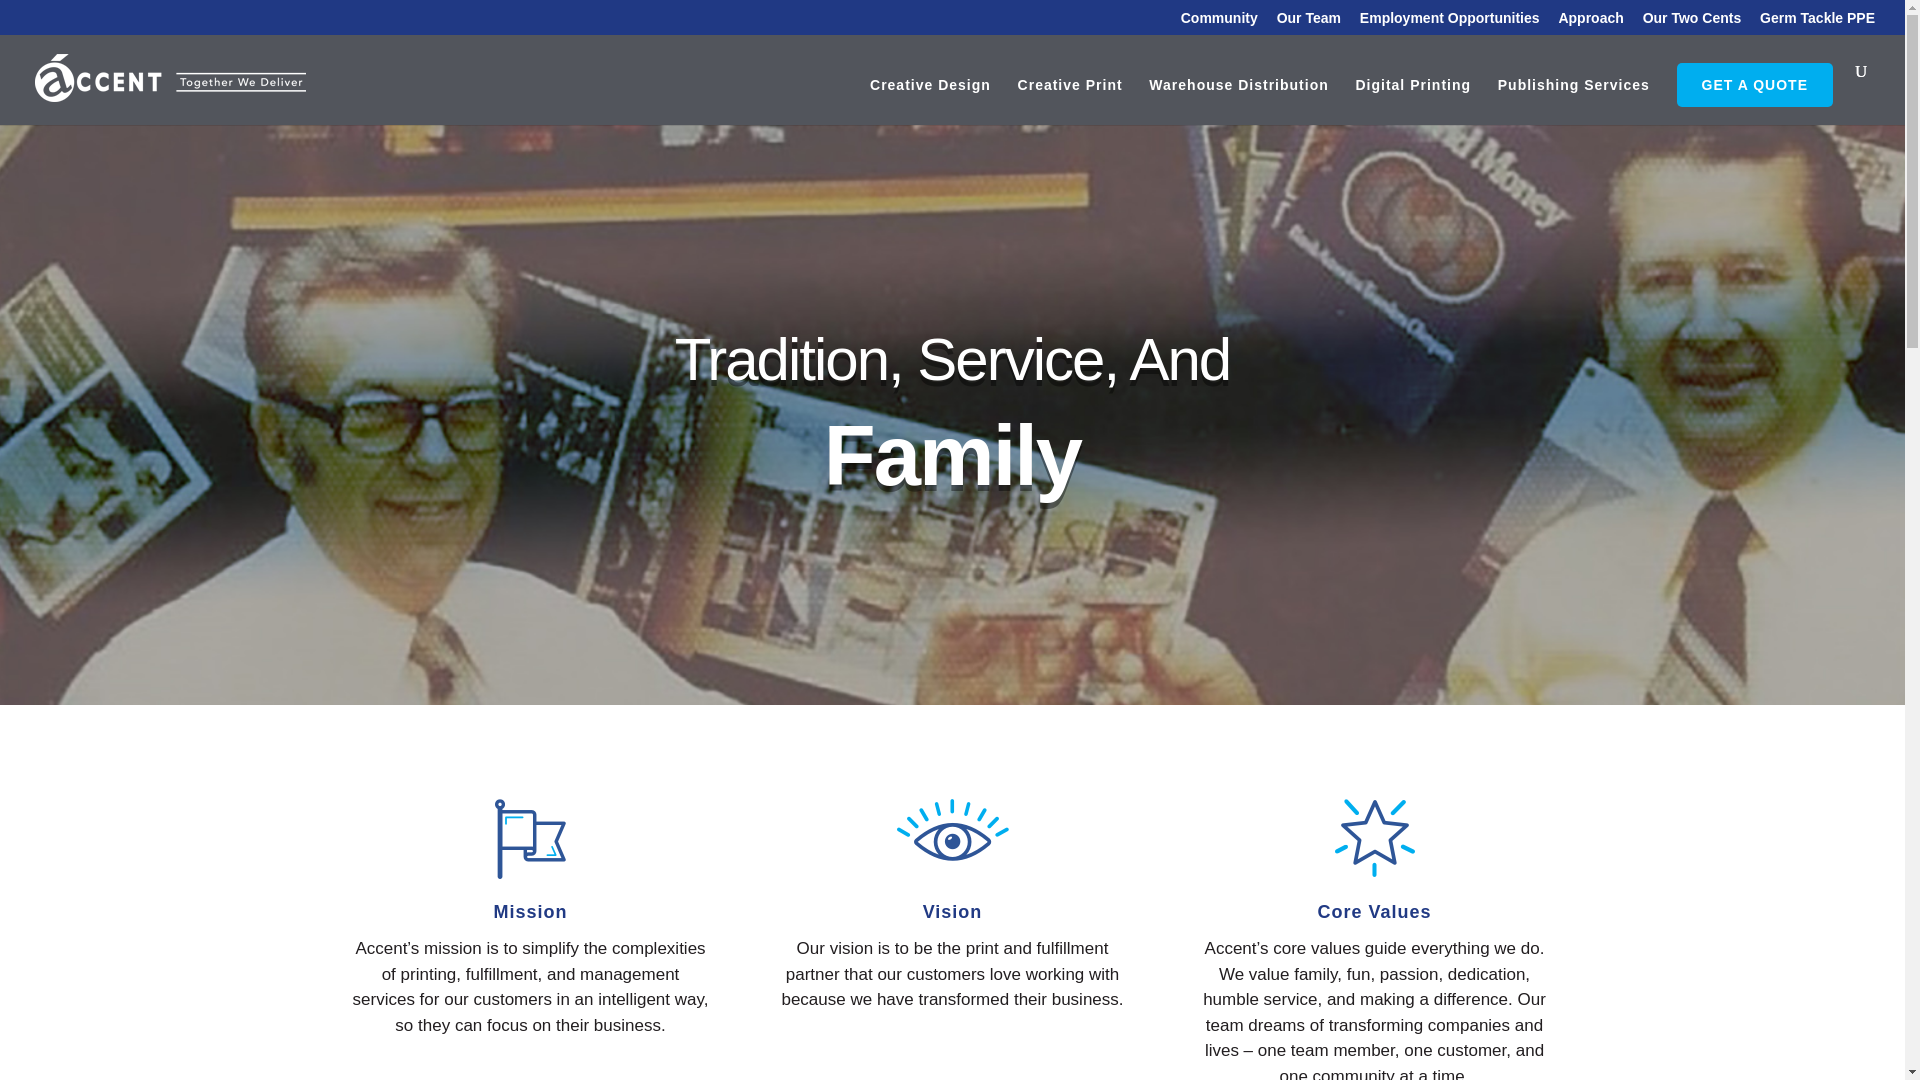  I want to click on Creative Print, so click(1070, 101).